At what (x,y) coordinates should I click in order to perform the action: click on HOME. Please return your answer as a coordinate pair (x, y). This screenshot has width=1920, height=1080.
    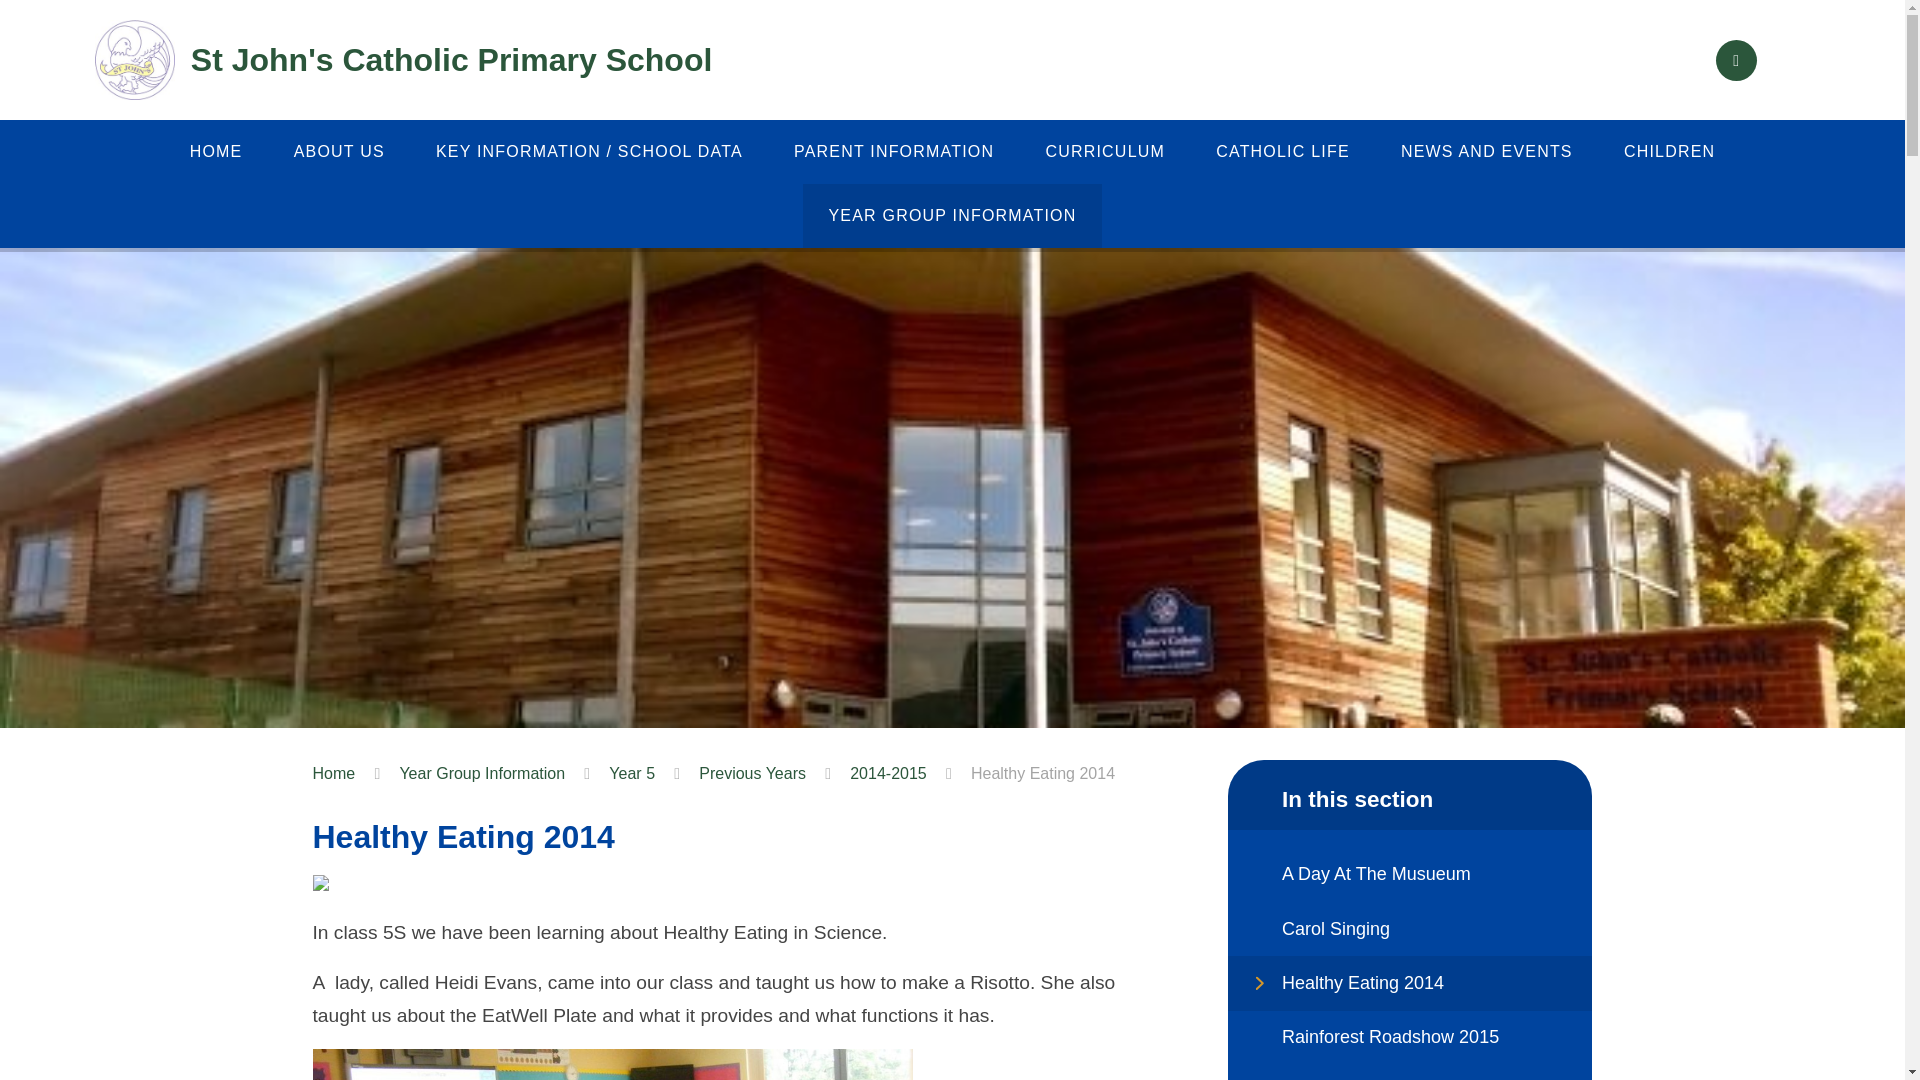
    Looking at the image, I should click on (216, 151).